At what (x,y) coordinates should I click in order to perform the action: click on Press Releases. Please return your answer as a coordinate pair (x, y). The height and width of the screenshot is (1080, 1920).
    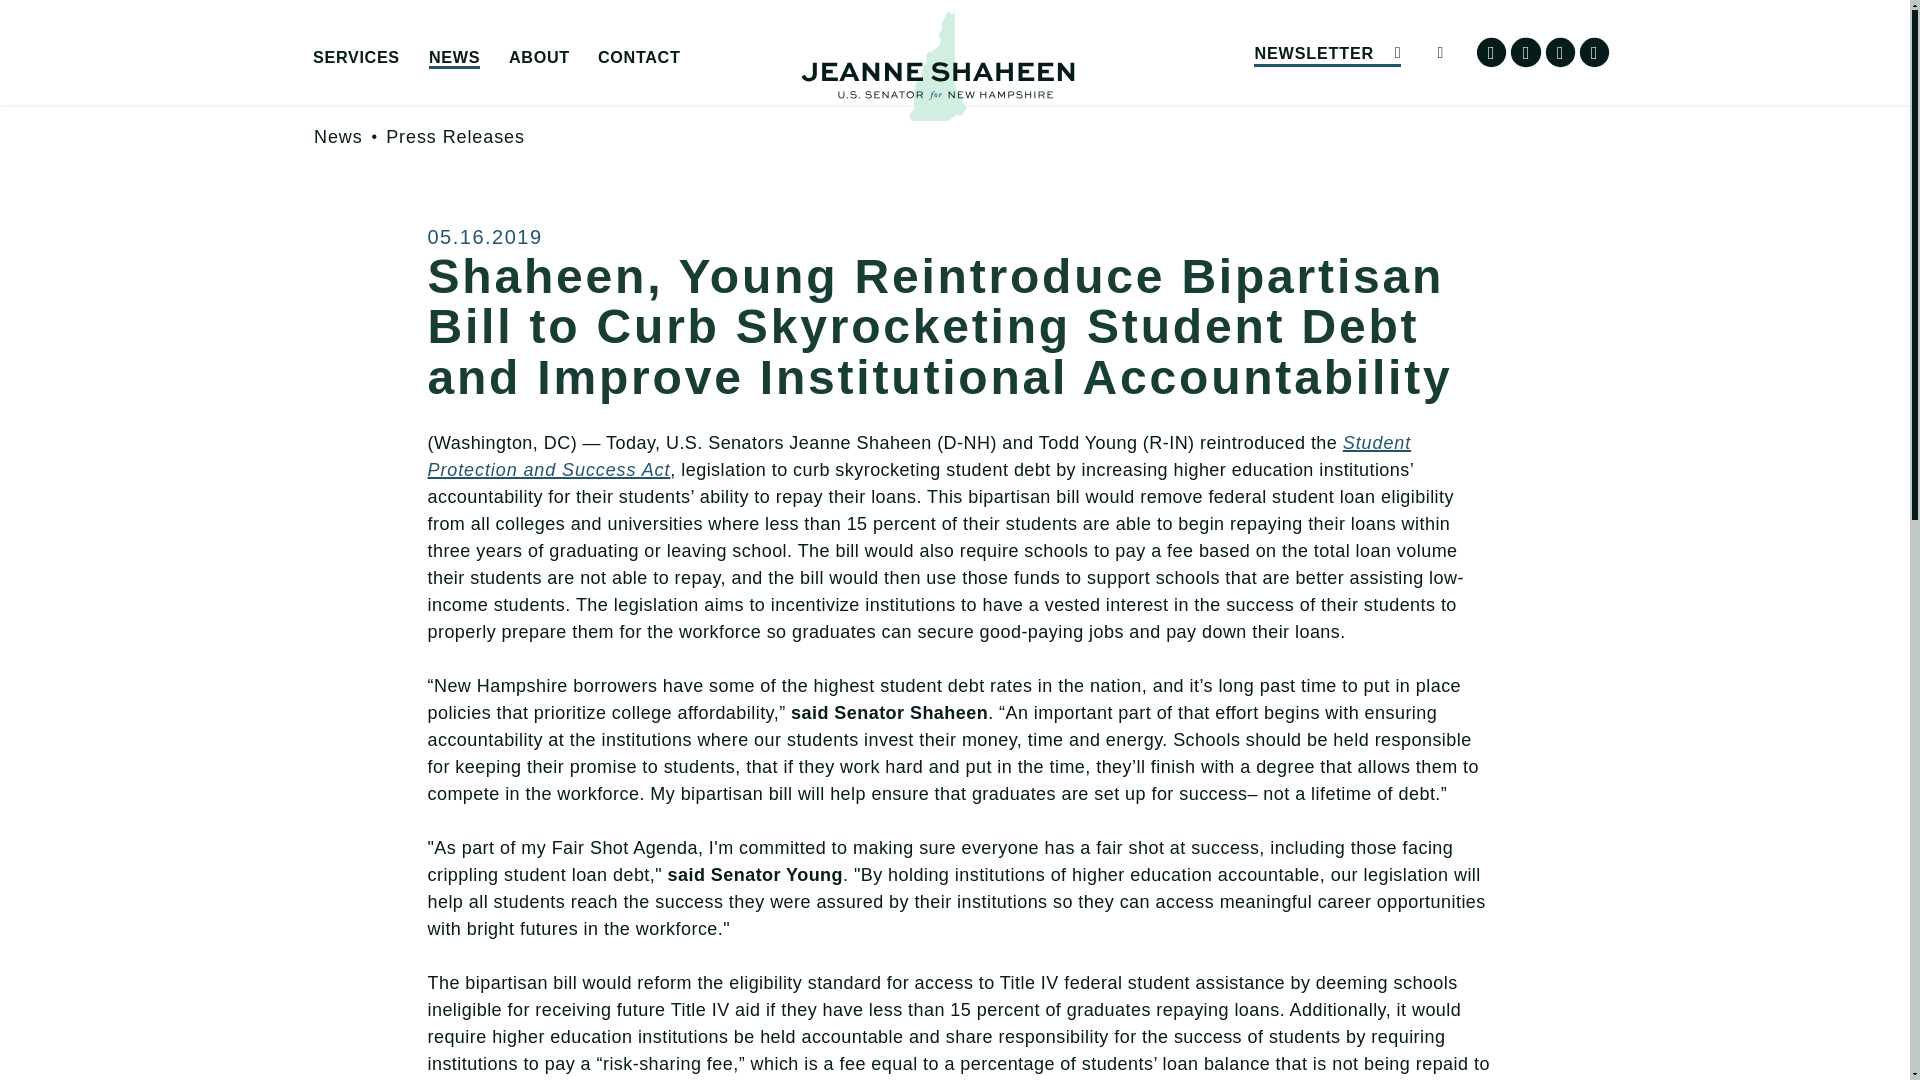
    Looking at the image, I should click on (454, 136).